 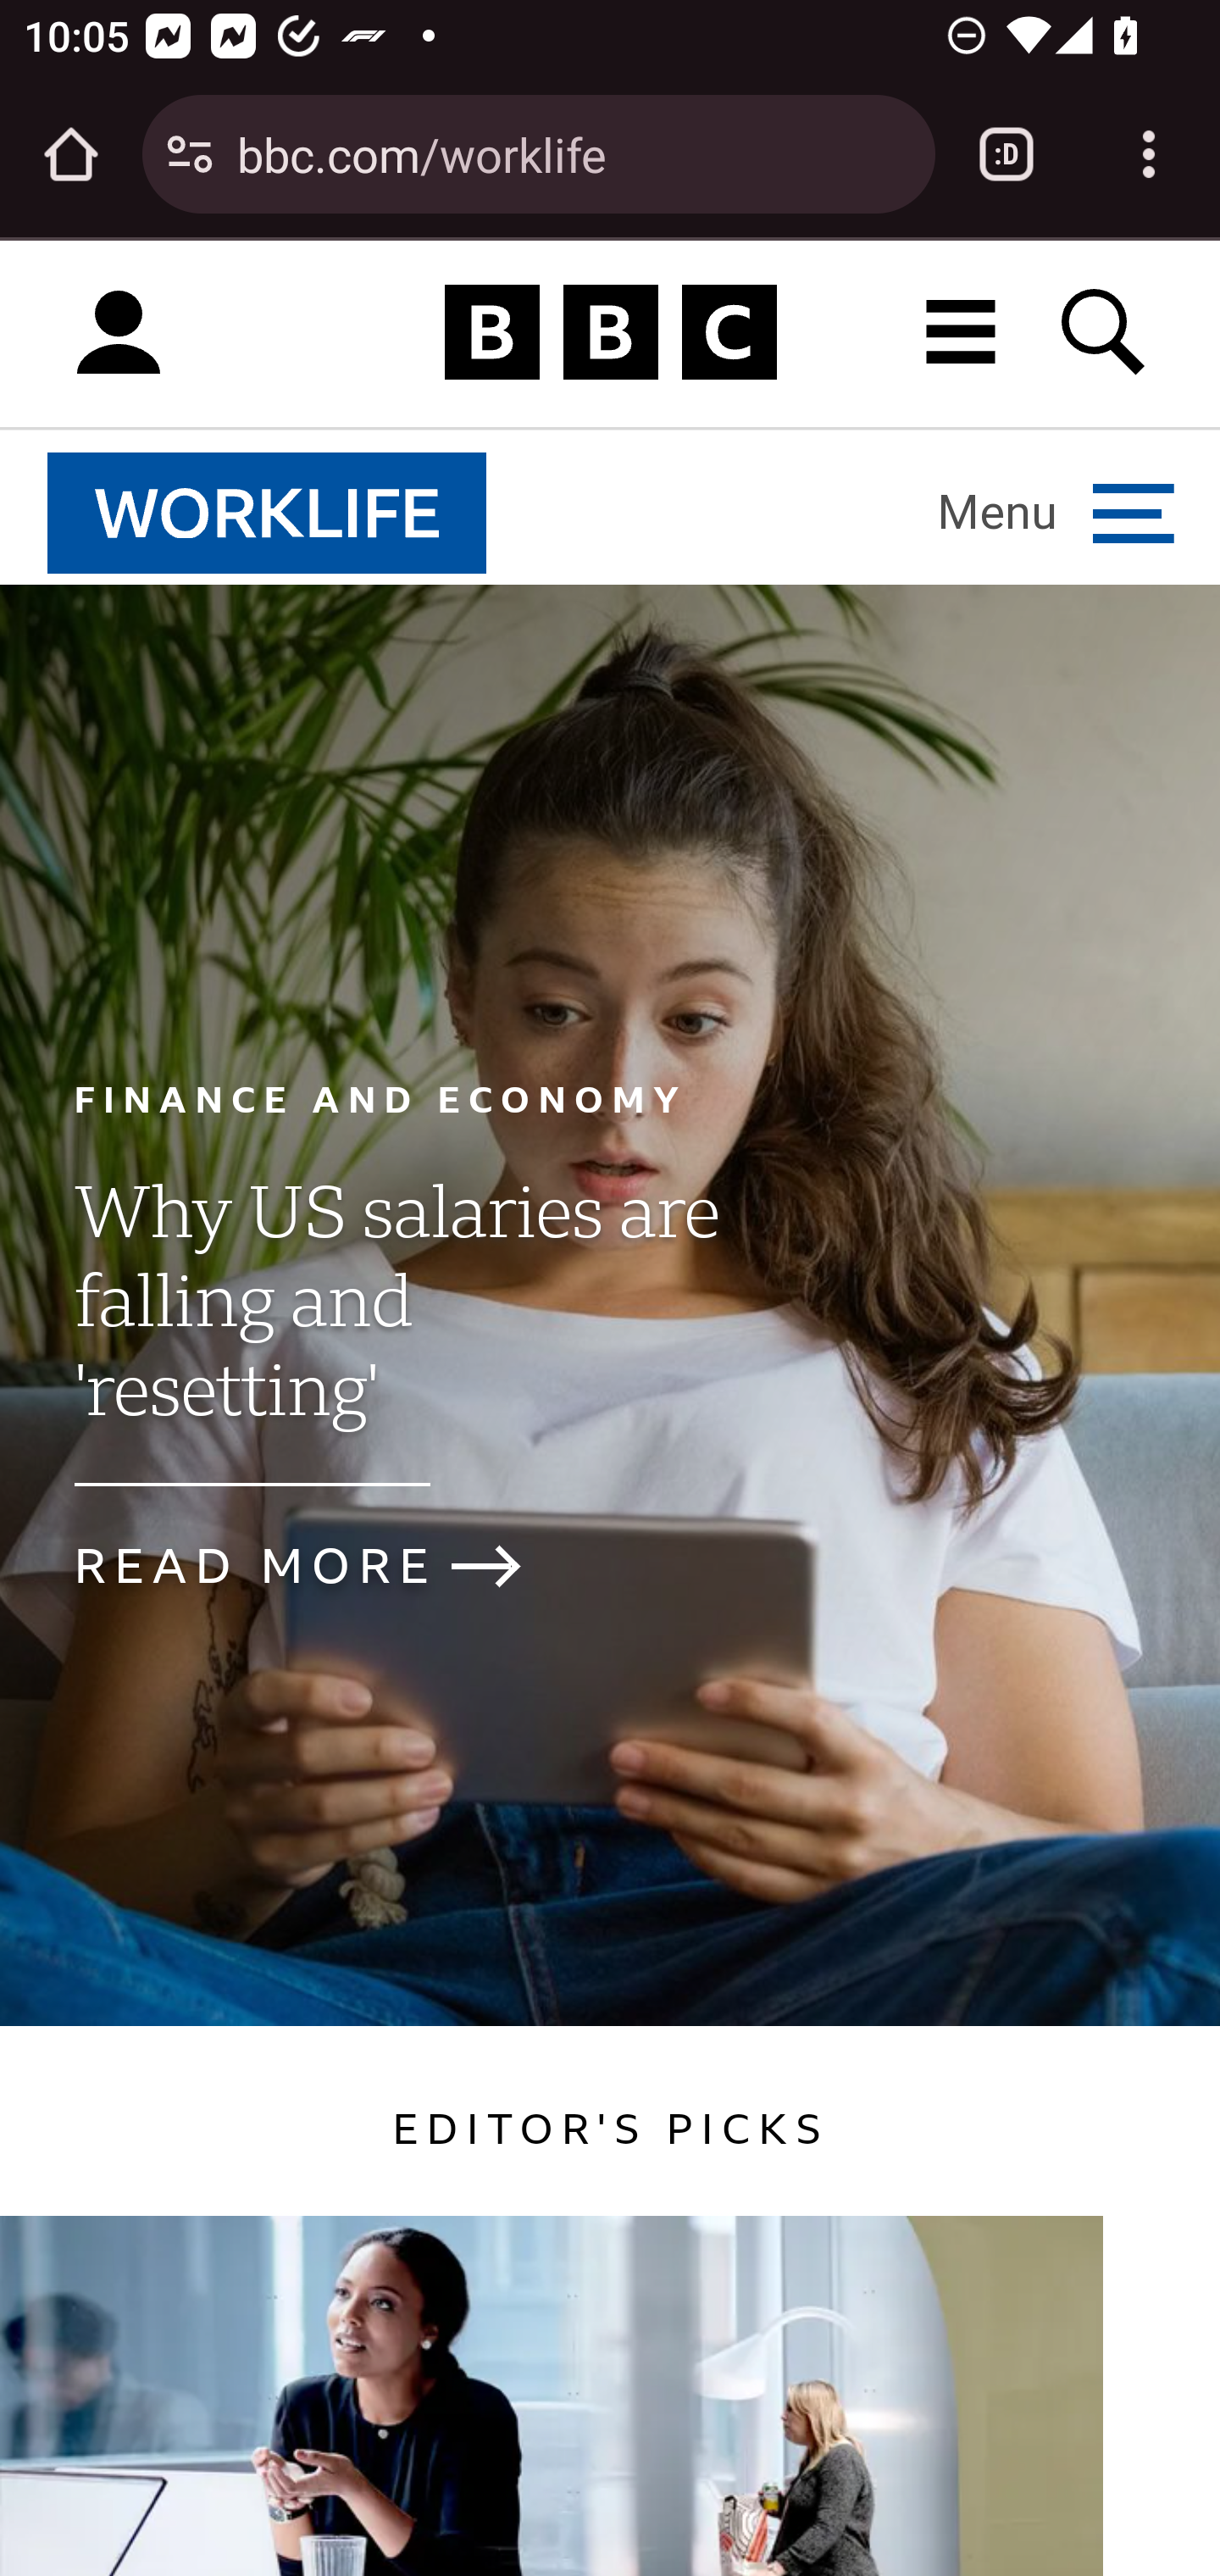 What do you see at coordinates (574, 153) in the screenshot?
I see `bbc.com/worklife` at bounding box center [574, 153].